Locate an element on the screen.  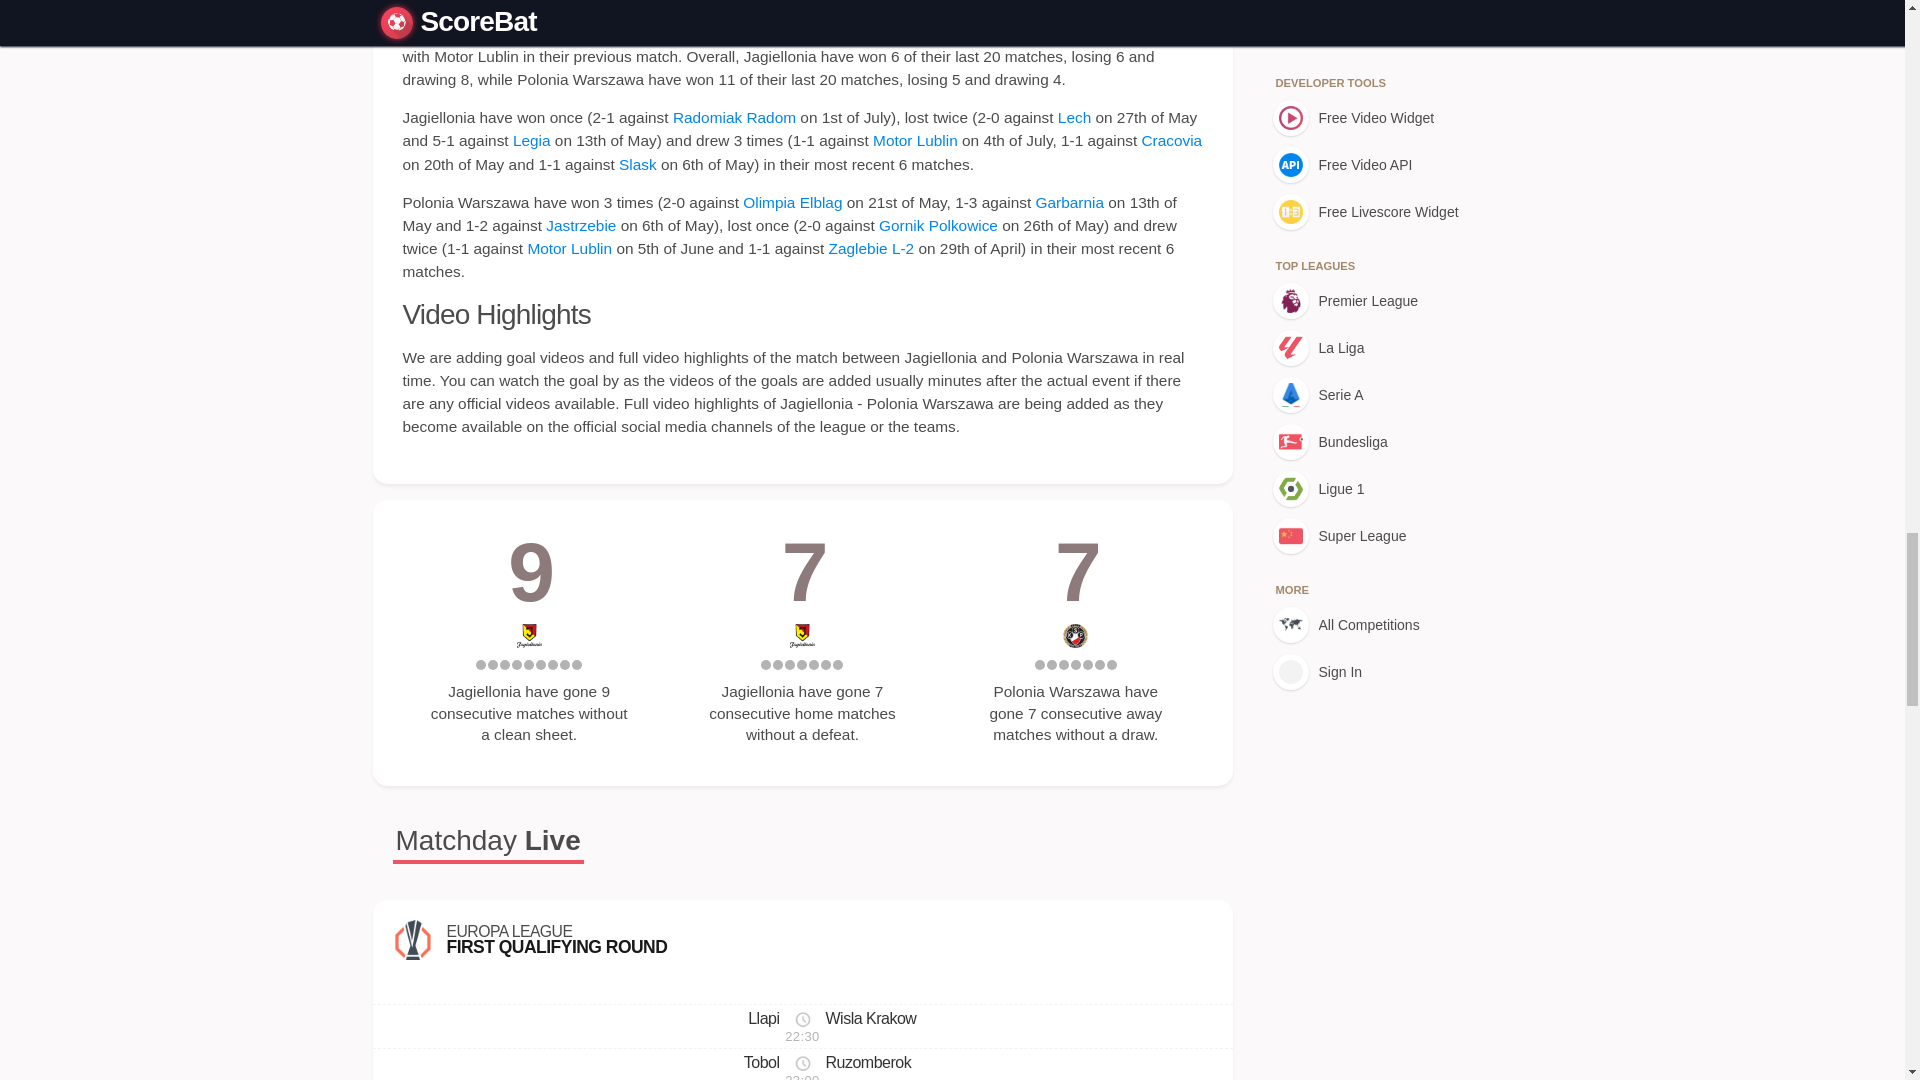
Motor Lublin is located at coordinates (938, 226).